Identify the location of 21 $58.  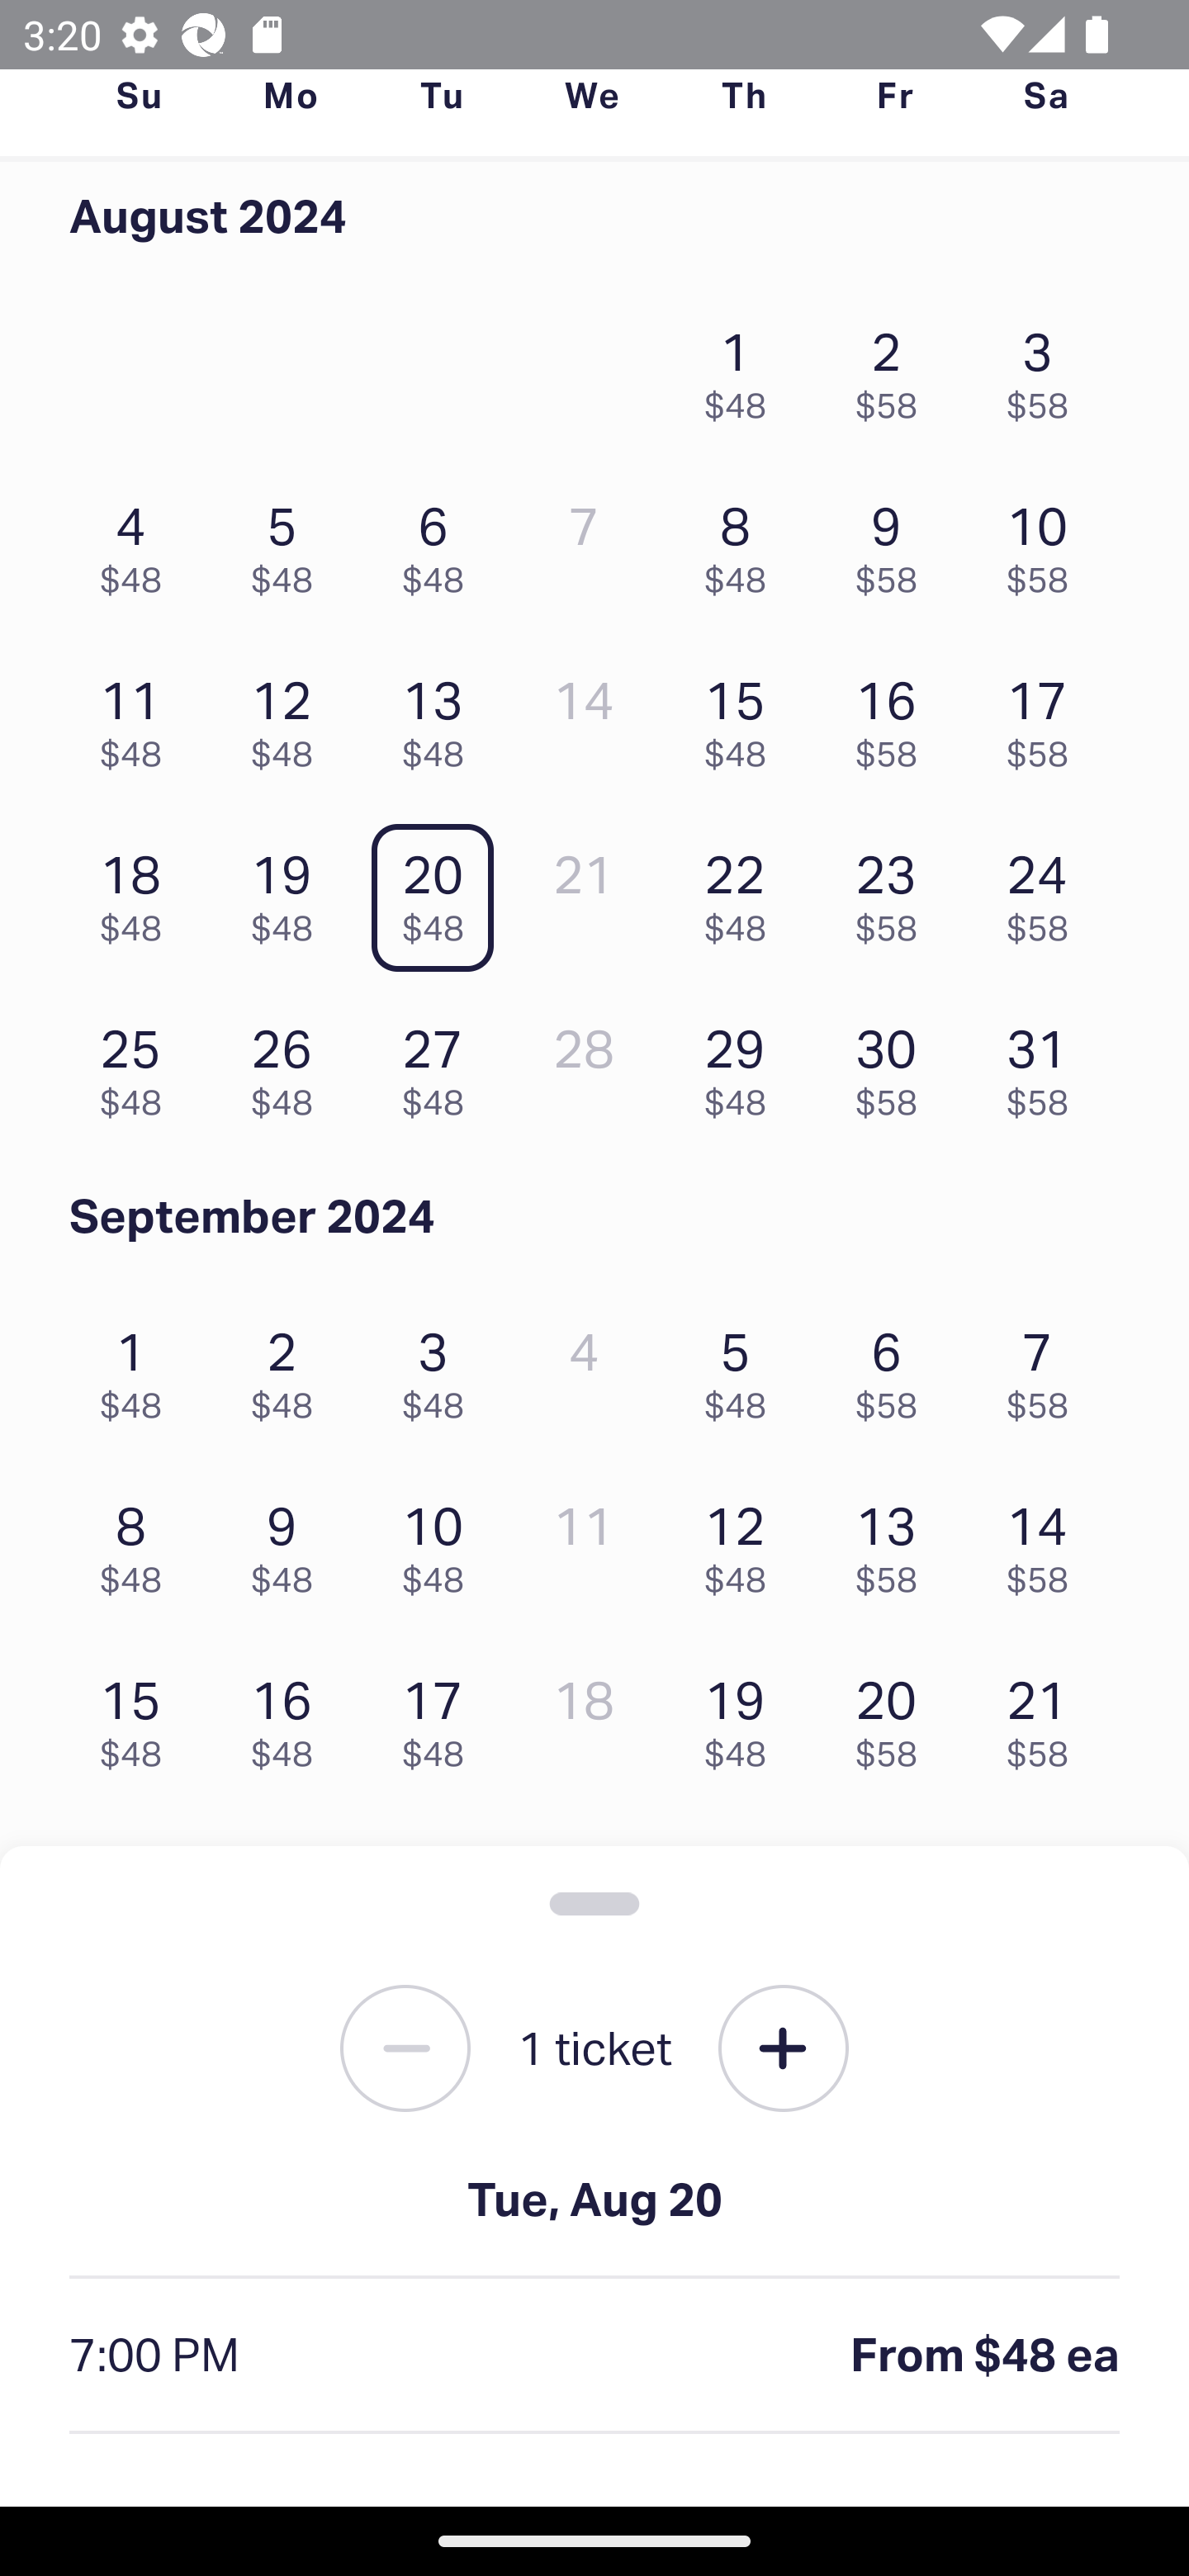
(1045, 1717).